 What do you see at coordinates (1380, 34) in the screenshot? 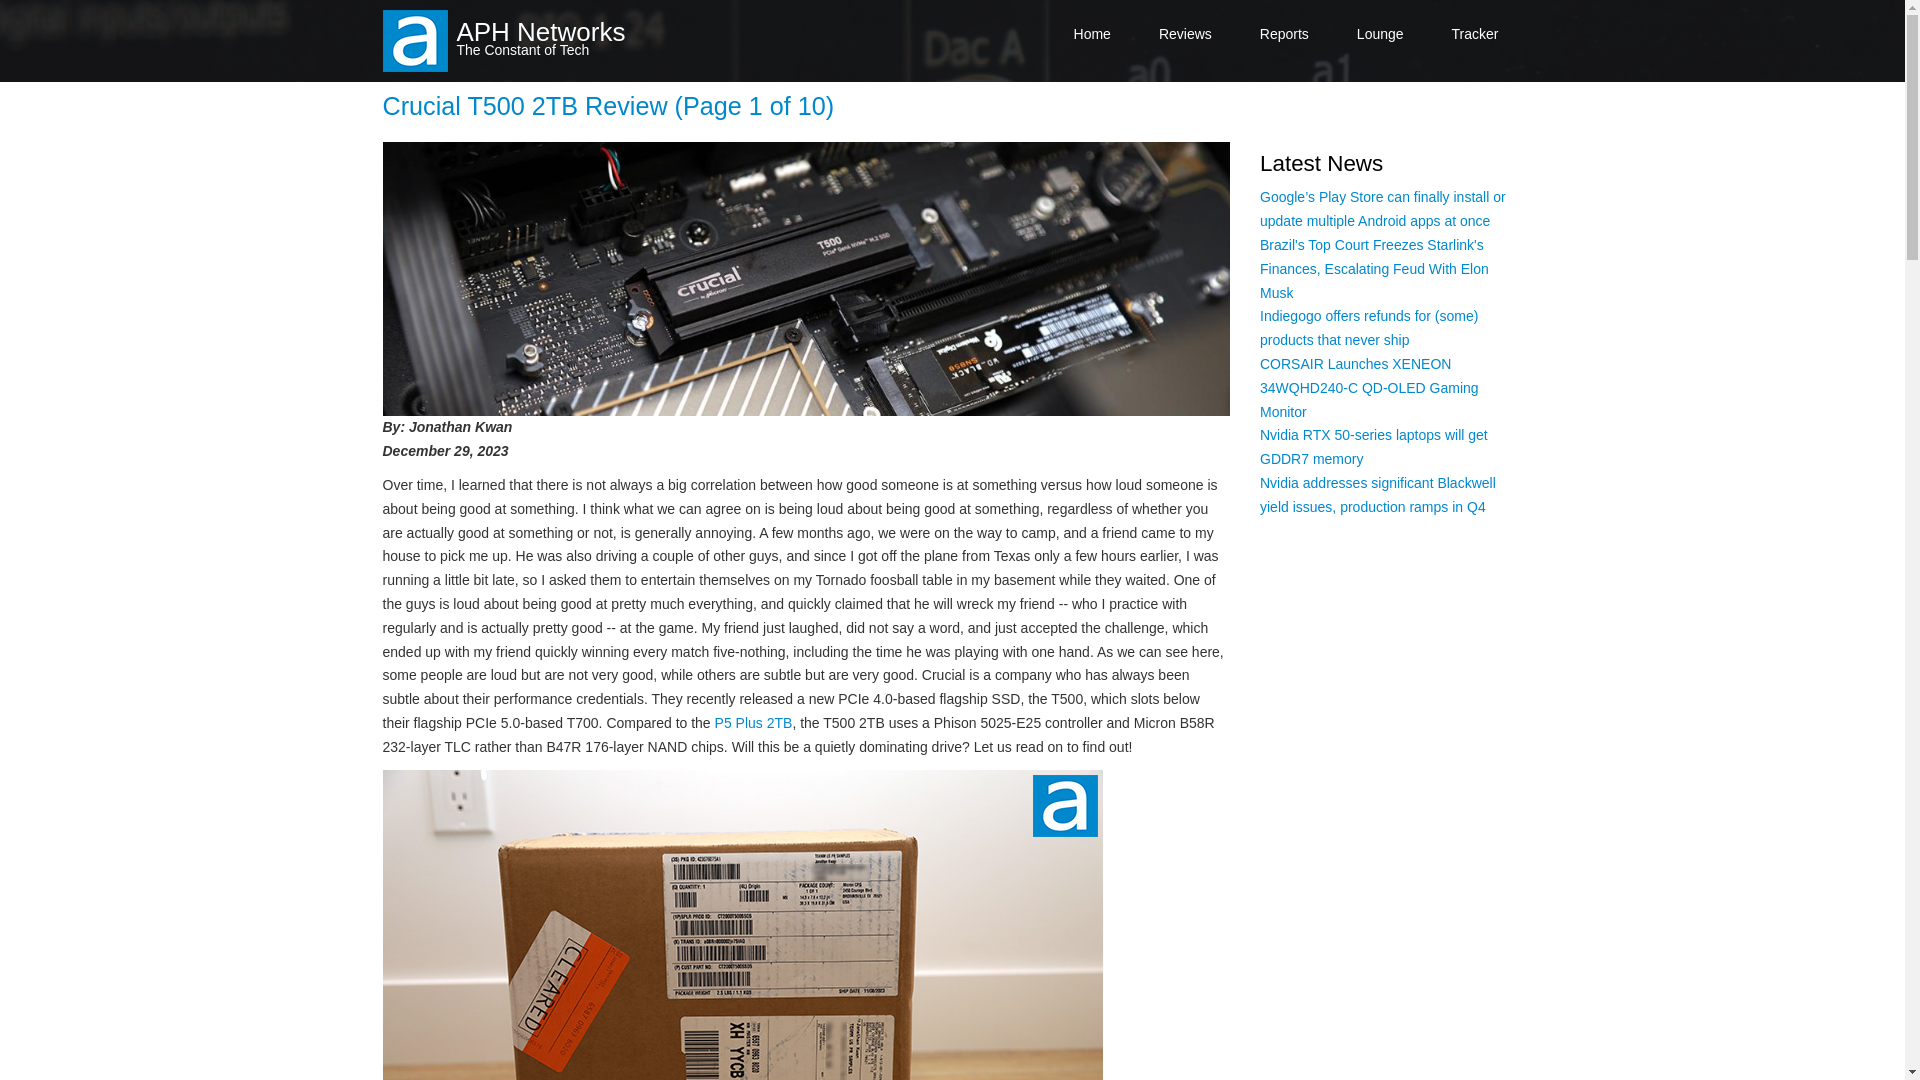
I see `Cool products, funny stuff, tutorials` at bounding box center [1380, 34].